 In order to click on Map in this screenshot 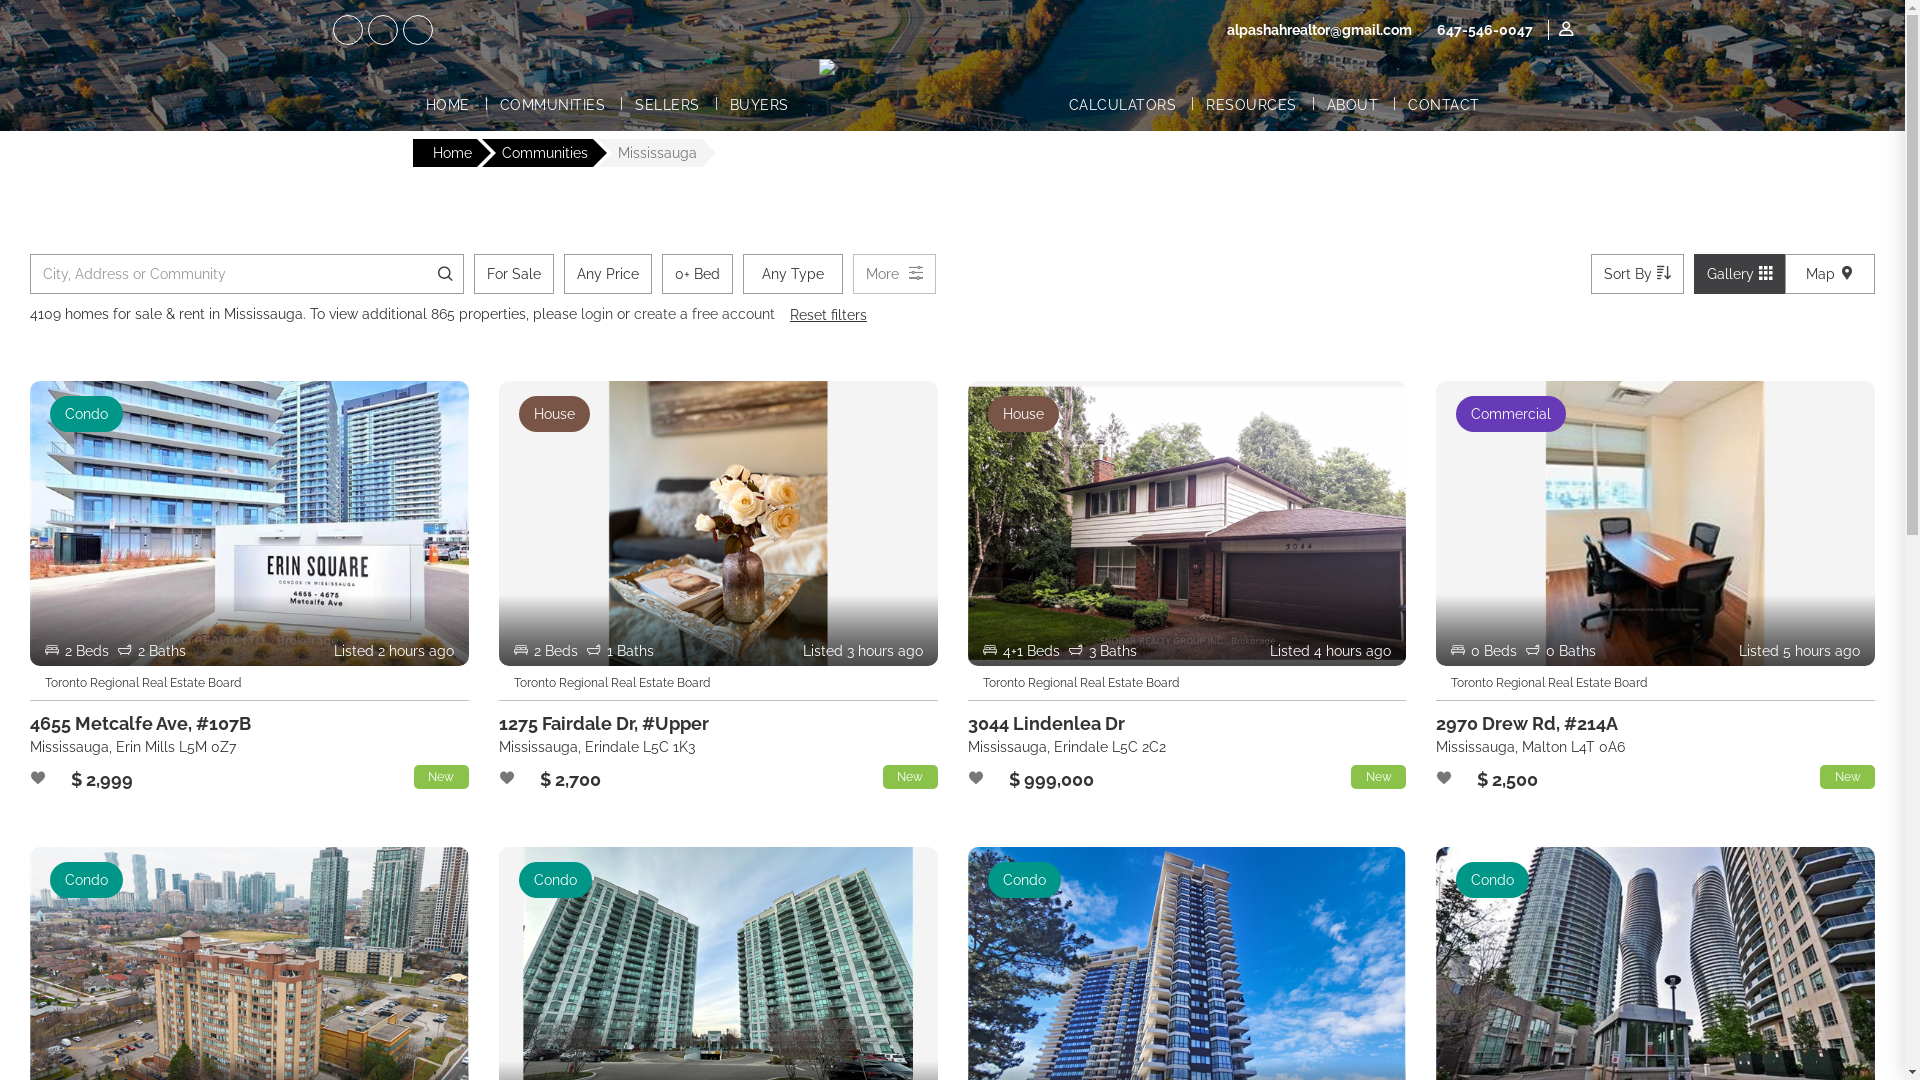, I will do `click(1830, 274)`.